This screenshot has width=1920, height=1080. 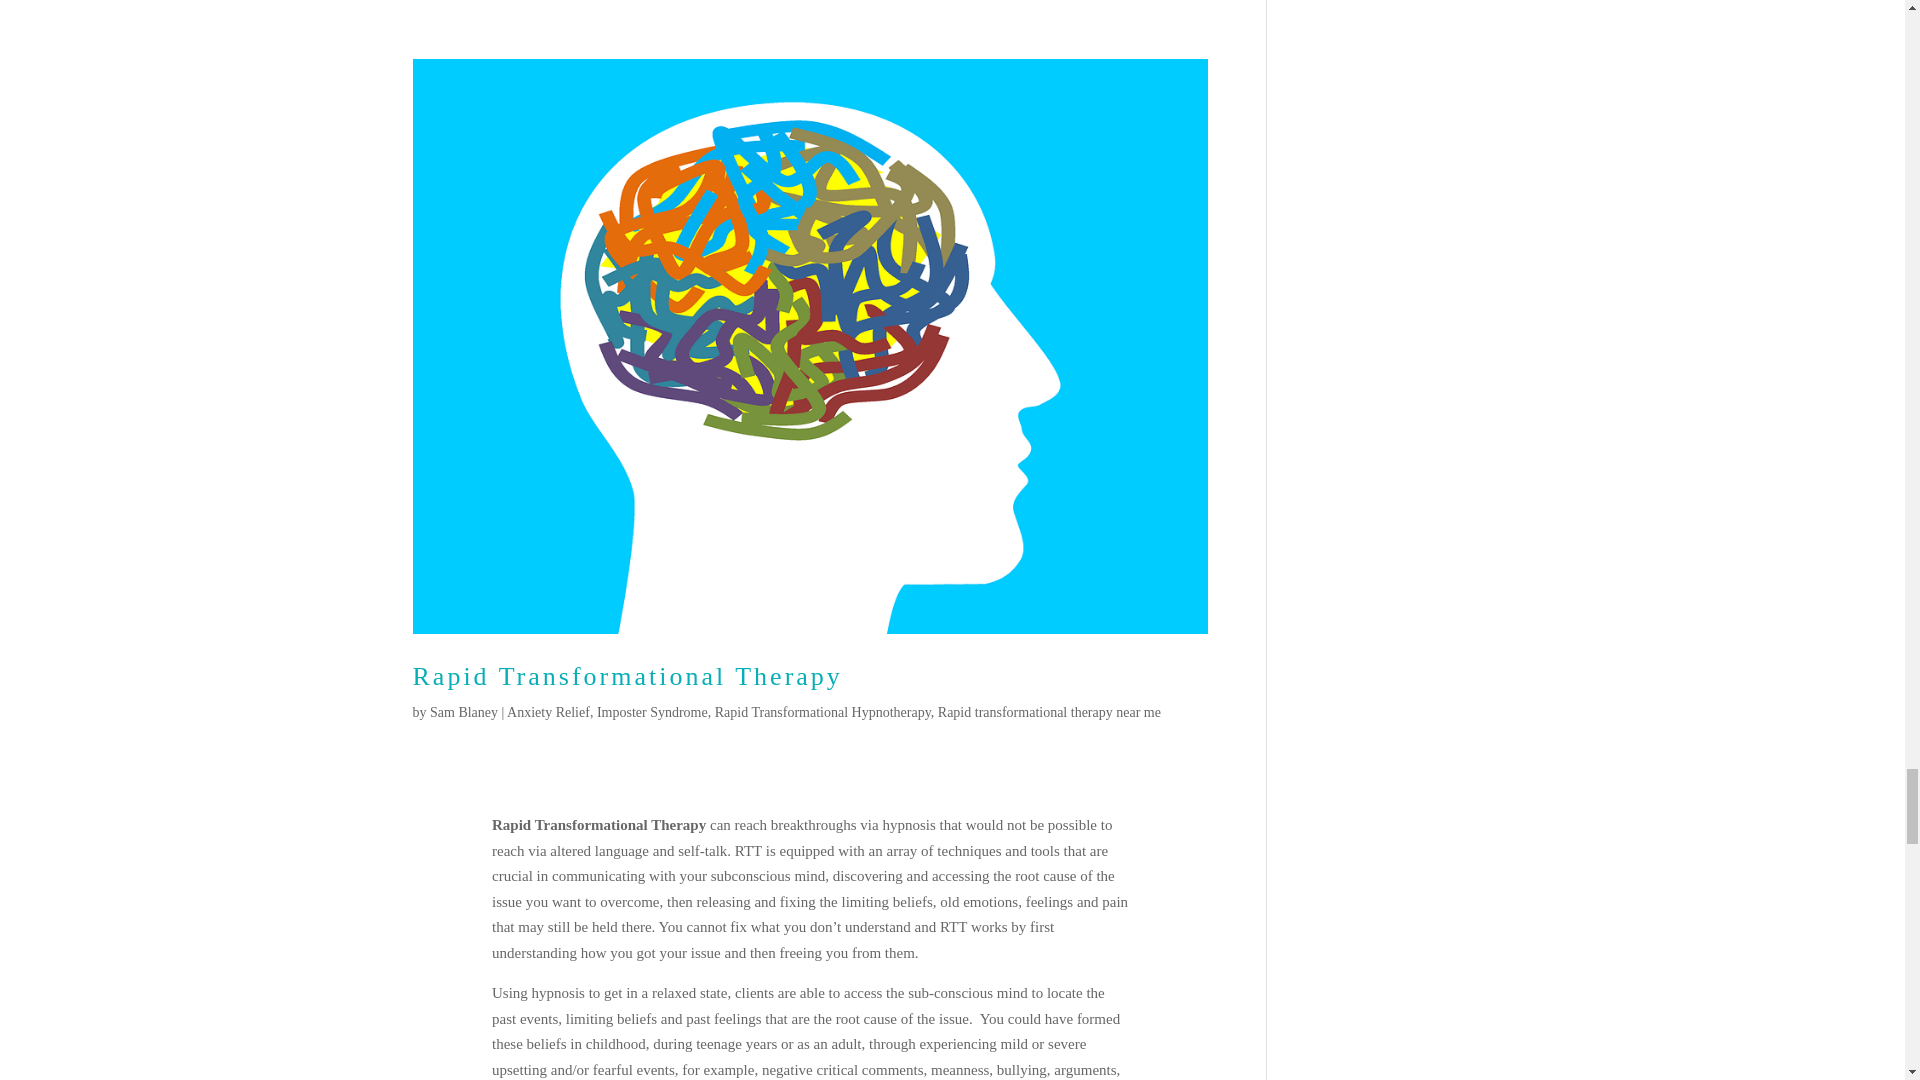 What do you see at coordinates (627, 676) in the screenshot?
I see `Rapid Transformational Therapy` at bounding box center [627, 676].